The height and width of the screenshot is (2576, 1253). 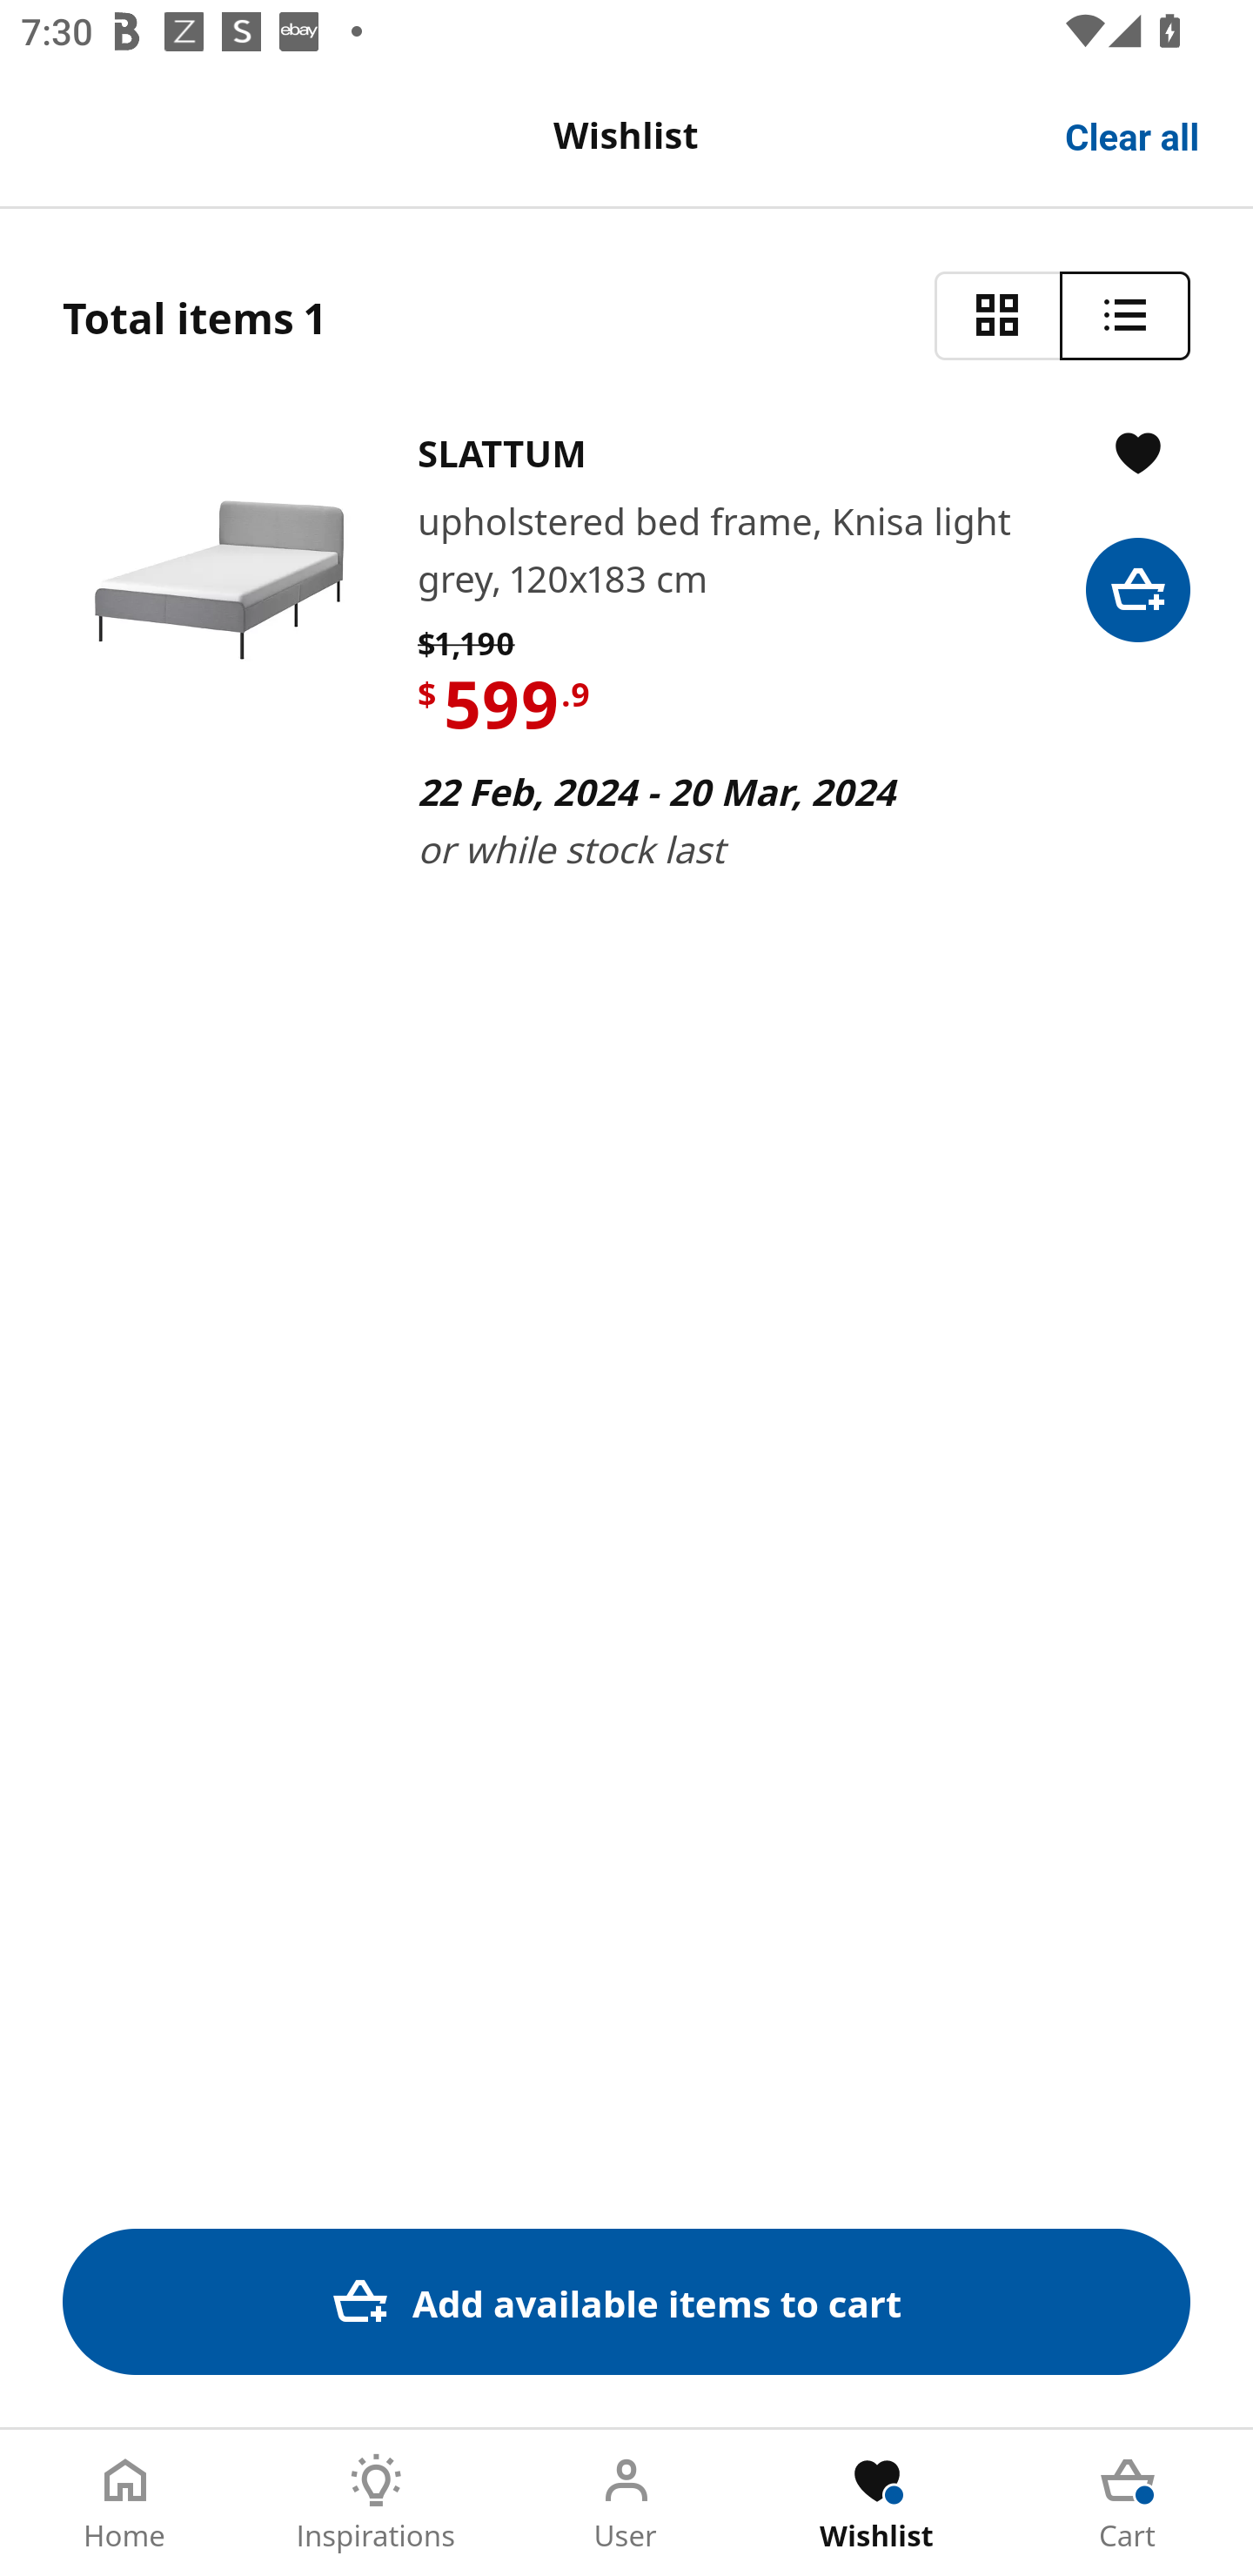 I want to click on Wishlist
Tab 4 of 5, so click(x=877, y=2503).